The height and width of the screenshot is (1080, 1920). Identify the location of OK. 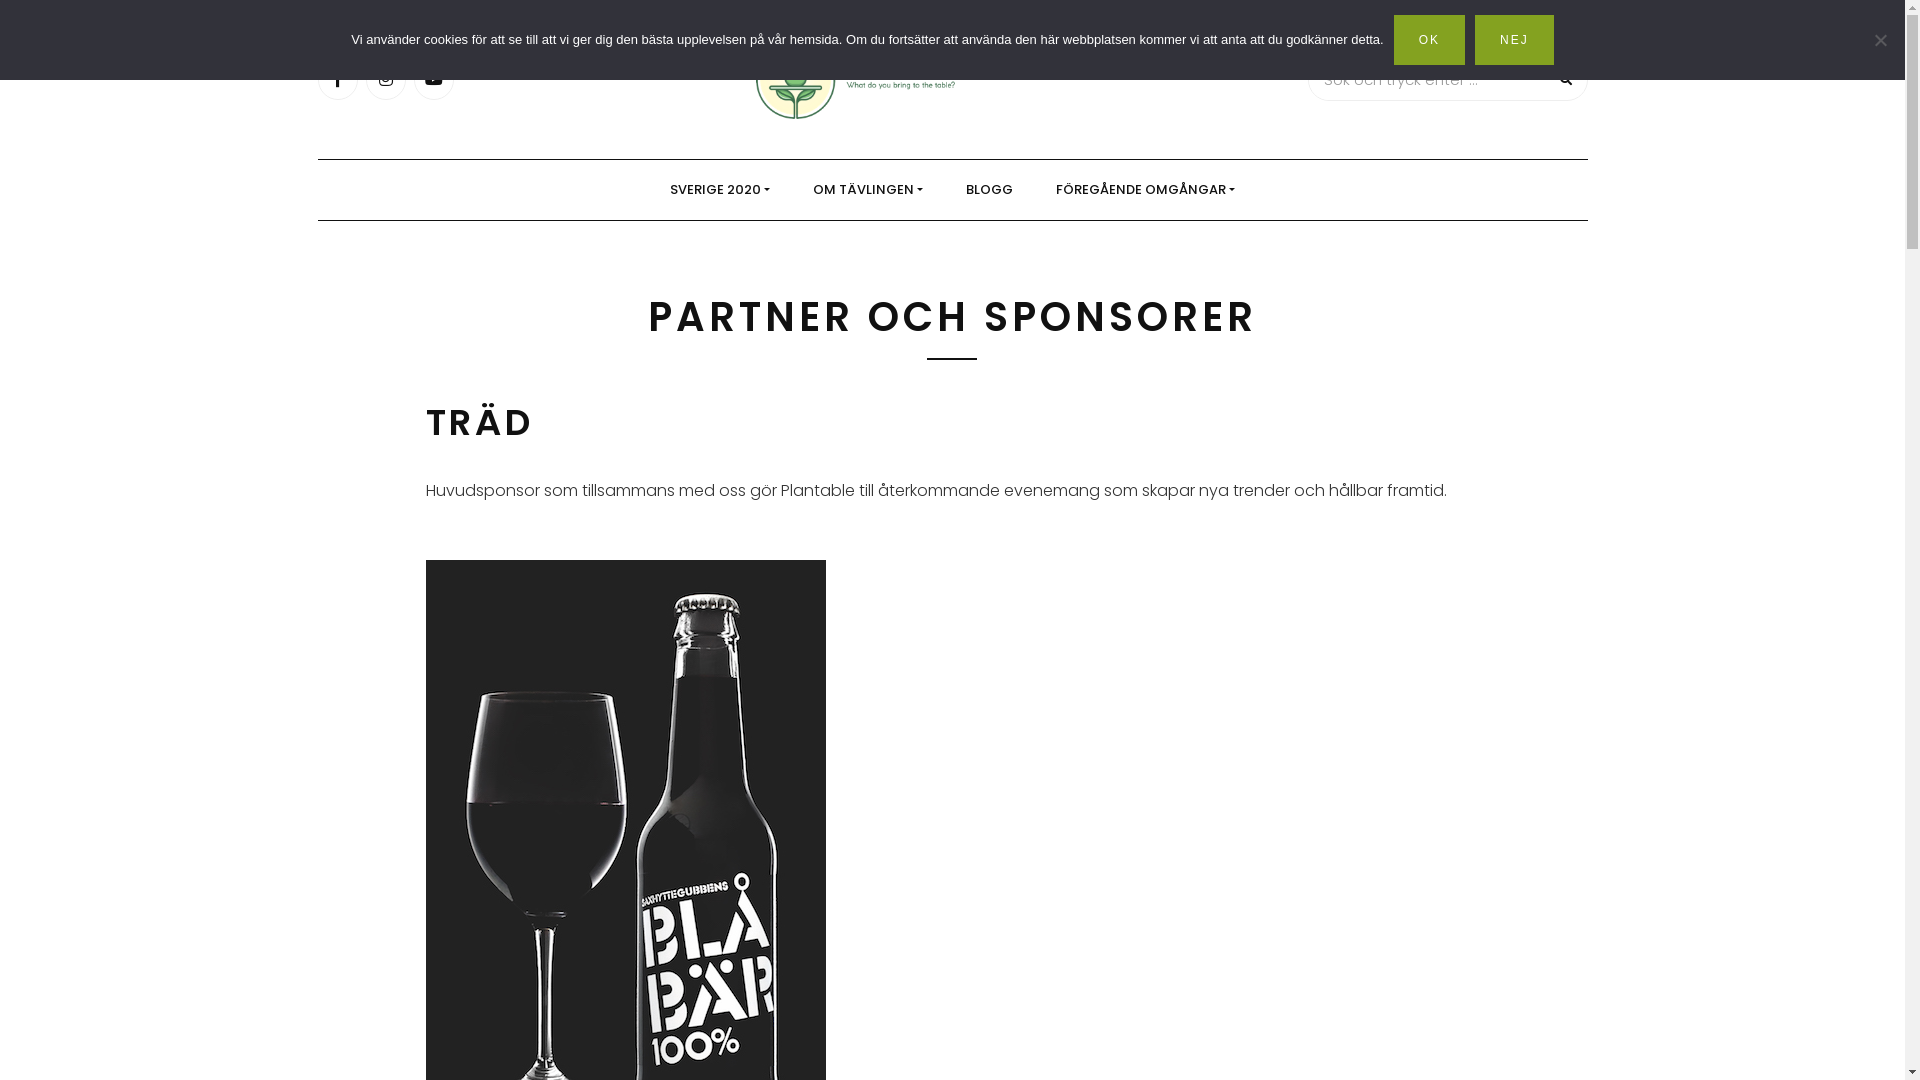
(1430, 40).